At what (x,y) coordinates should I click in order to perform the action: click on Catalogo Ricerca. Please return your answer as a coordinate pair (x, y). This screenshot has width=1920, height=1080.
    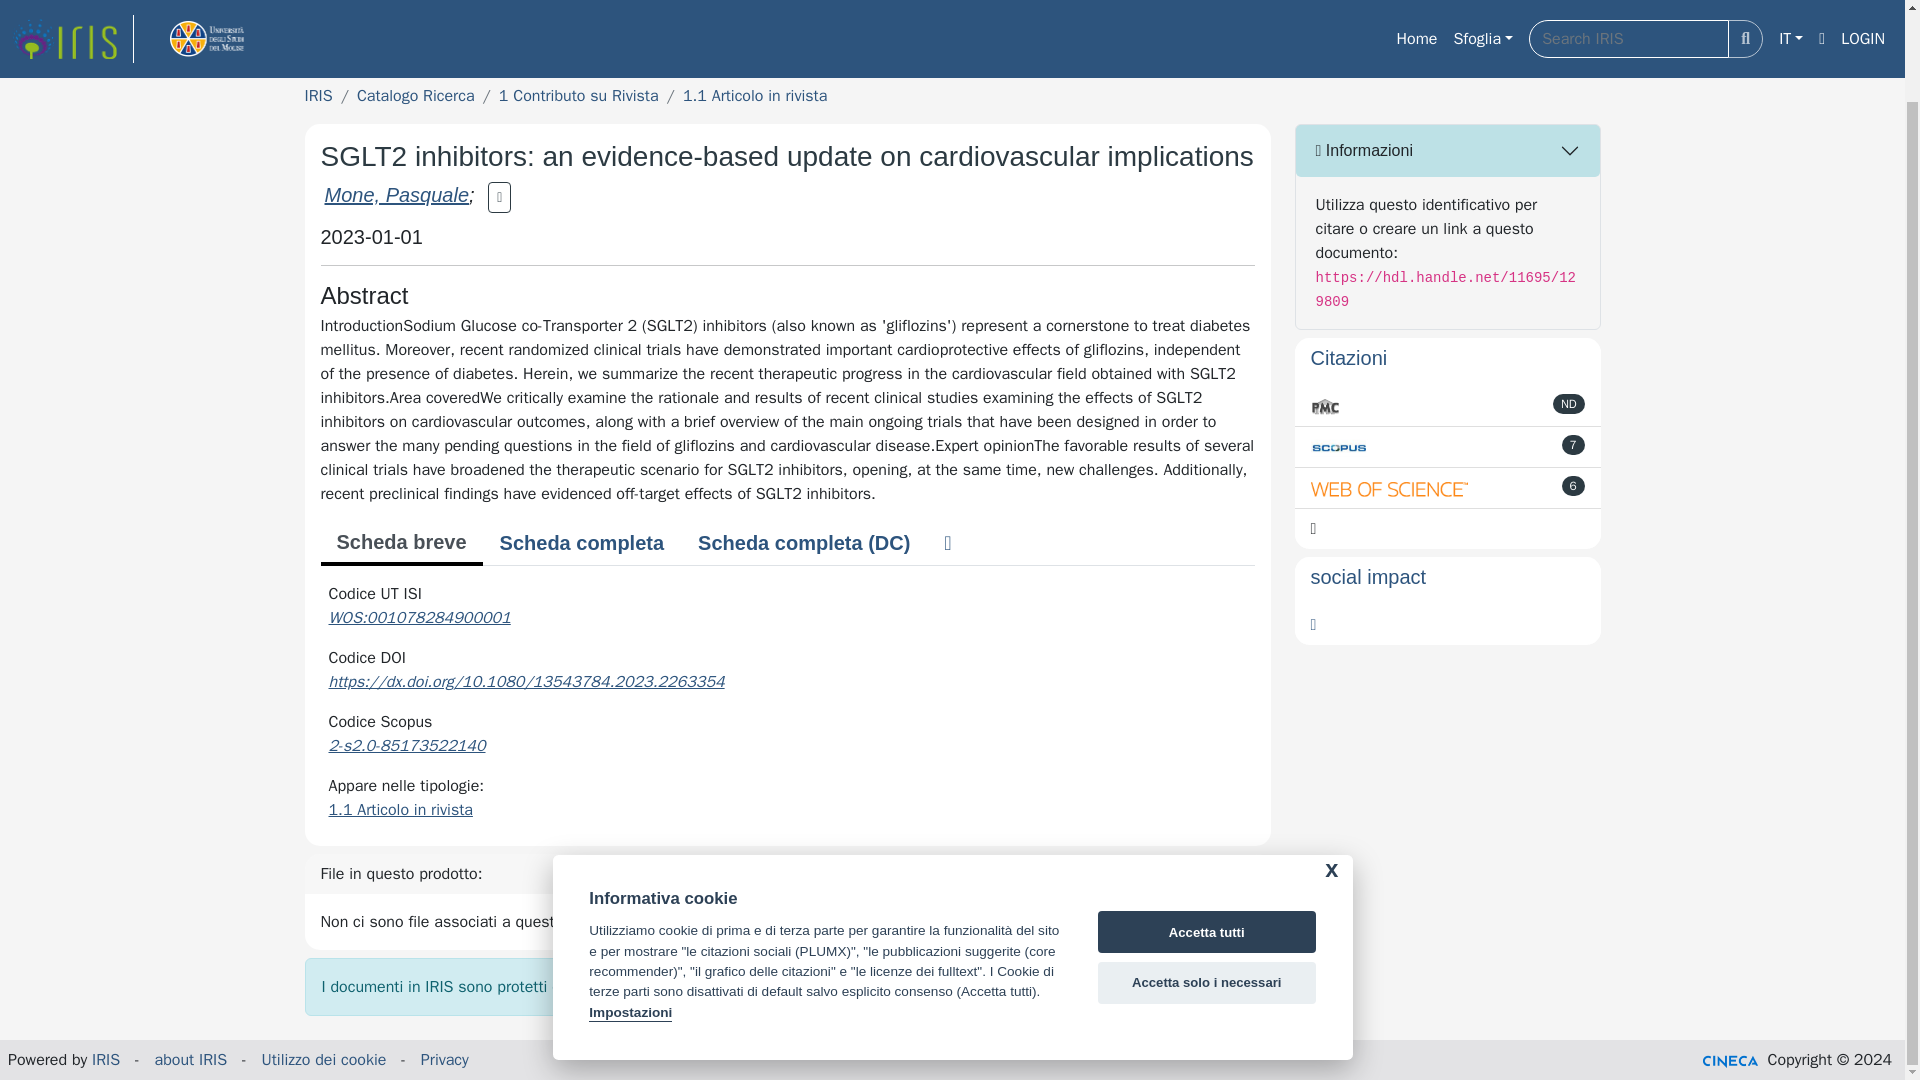
    Looking at the image, I should click on (416, 96).